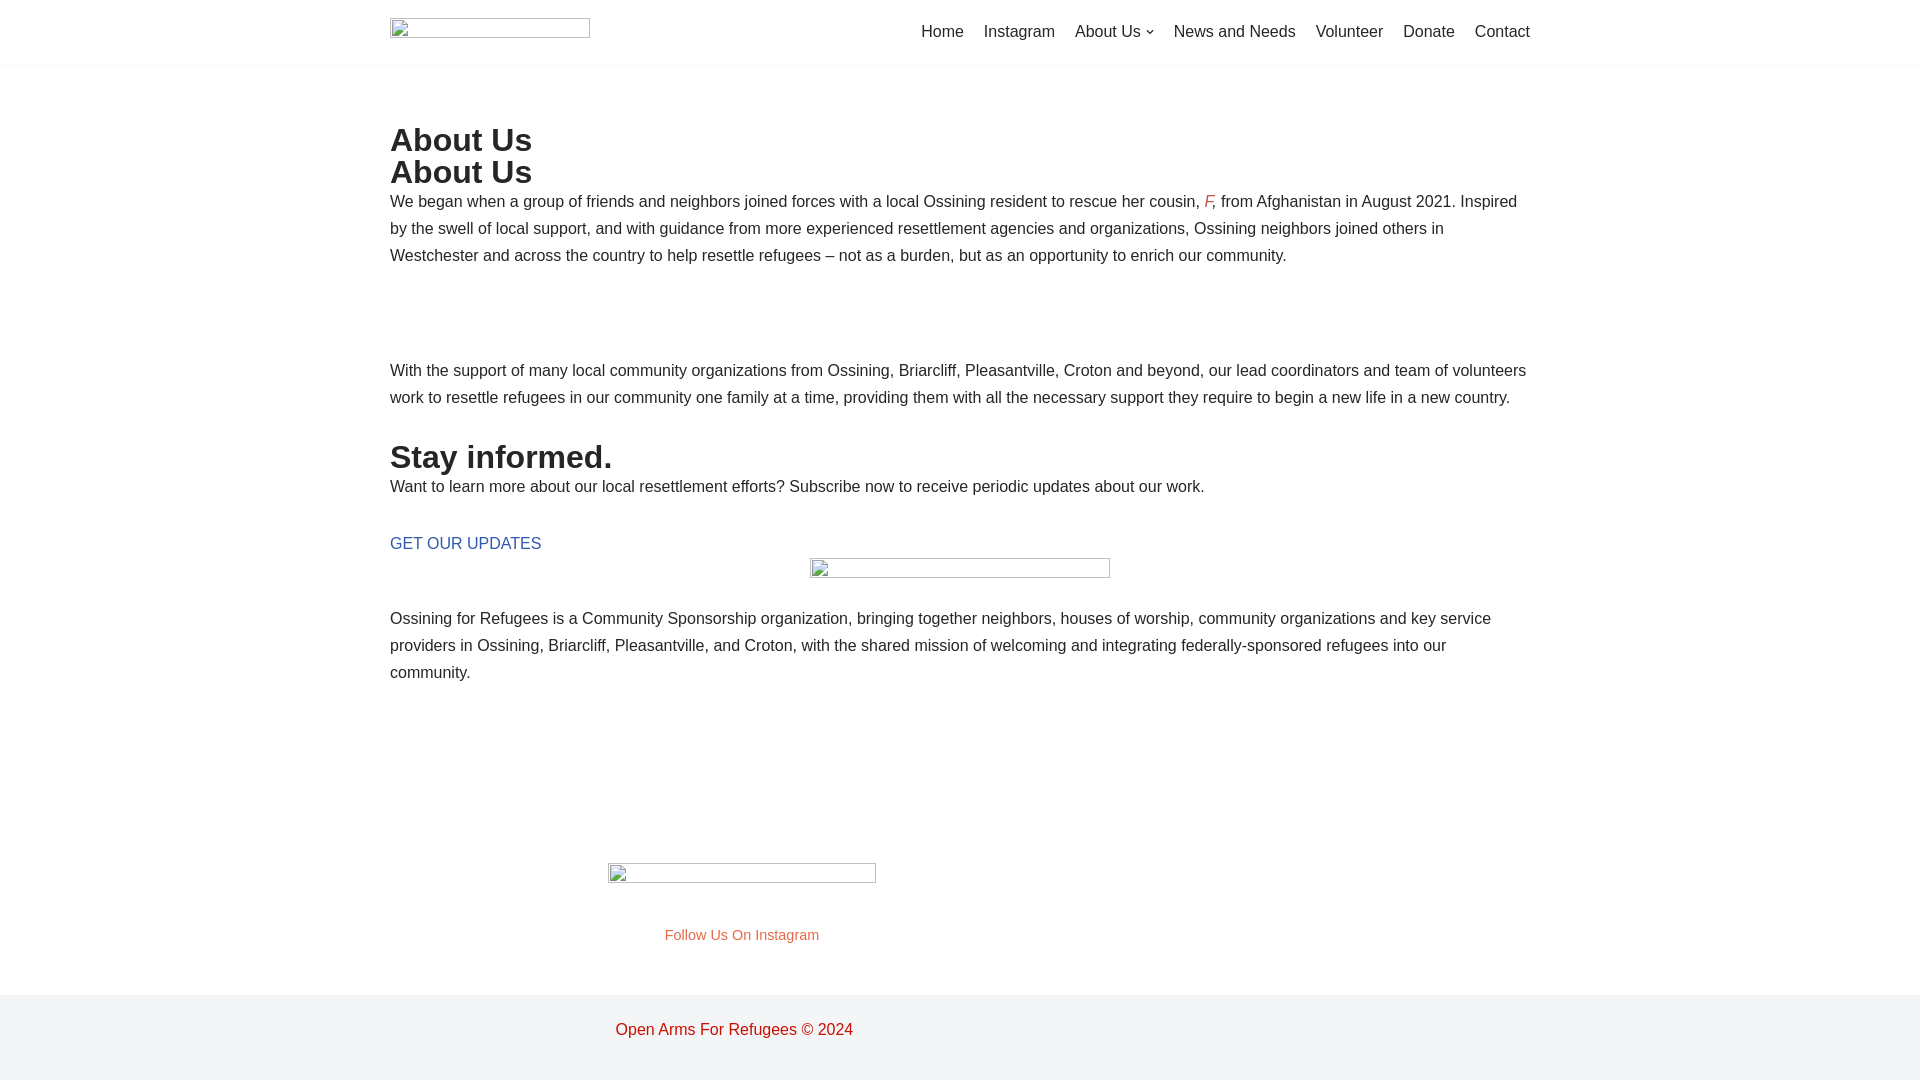 The image size is (1920, 1080). Describe the element at coordinates (1114, 32) in the screenshot. I see `About Us` at that location.